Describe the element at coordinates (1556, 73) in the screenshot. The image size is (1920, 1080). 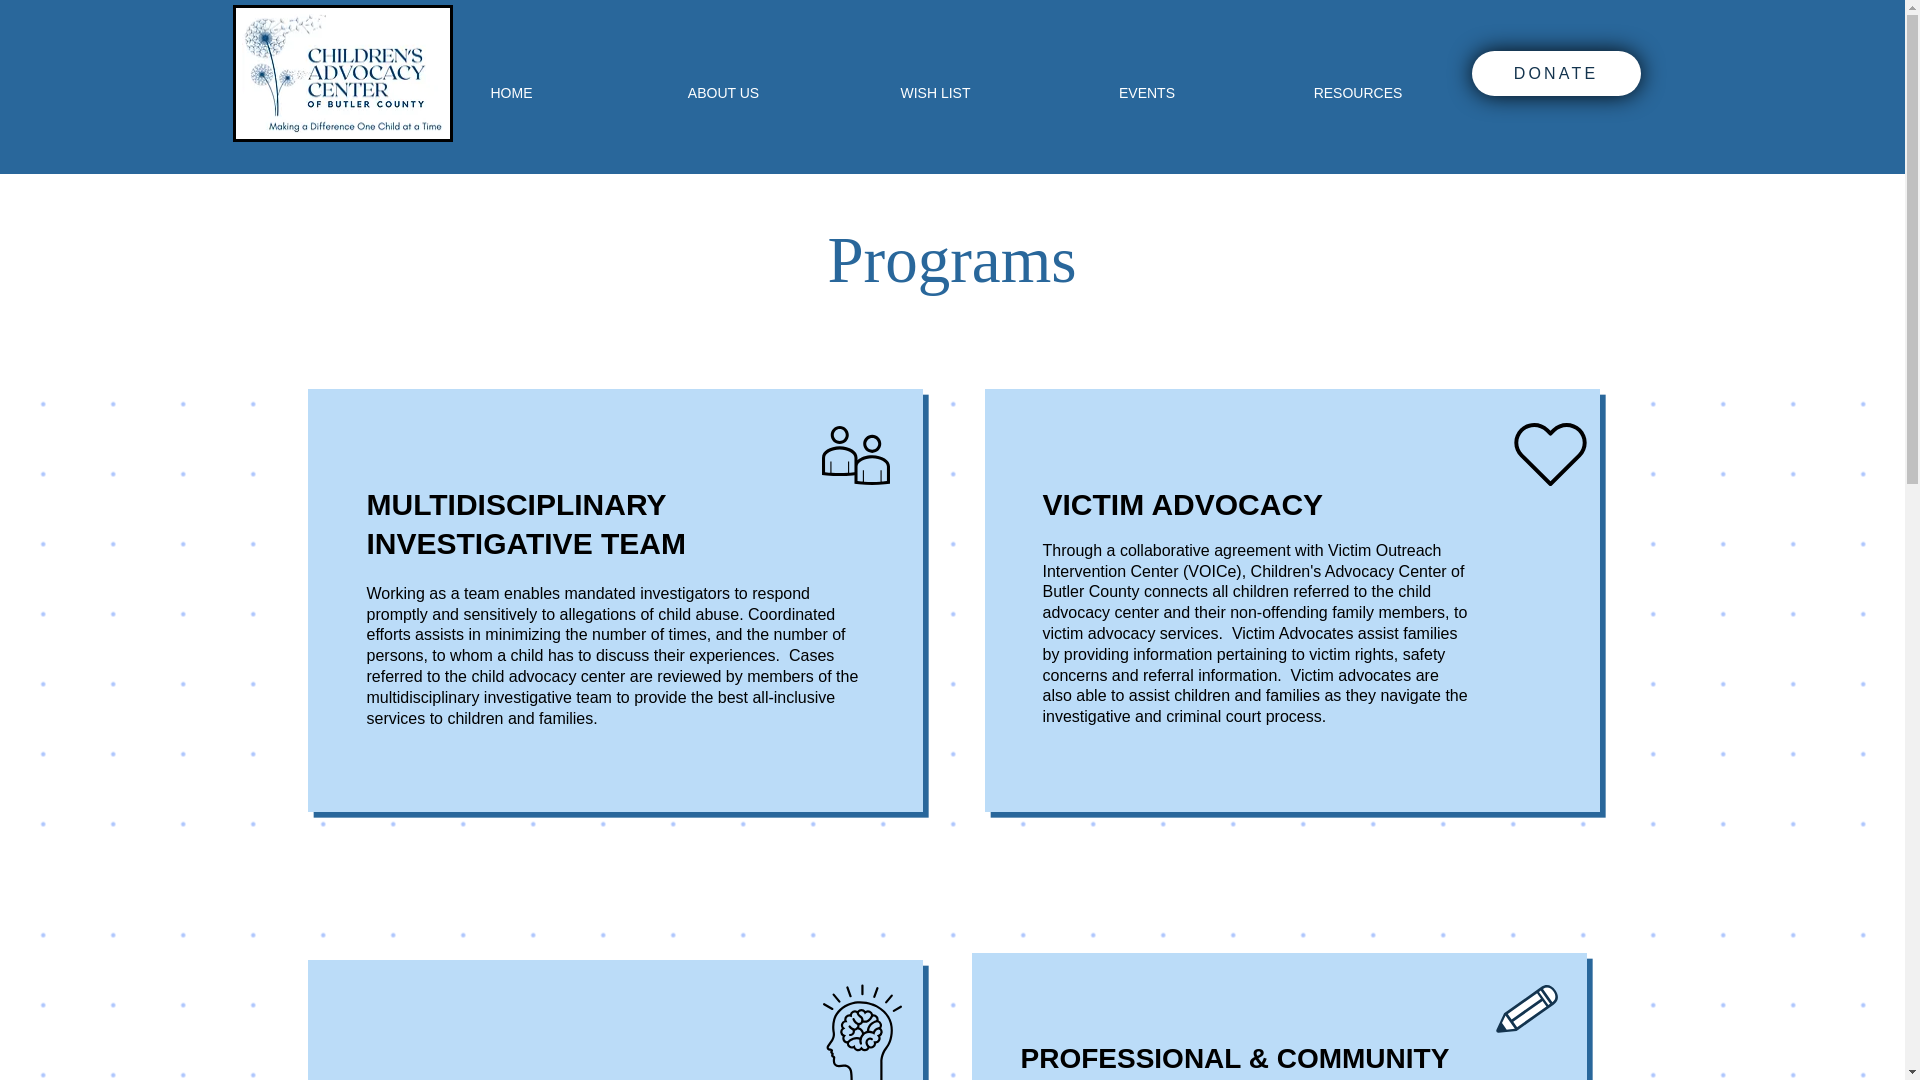
I see `DONATE` at that location.